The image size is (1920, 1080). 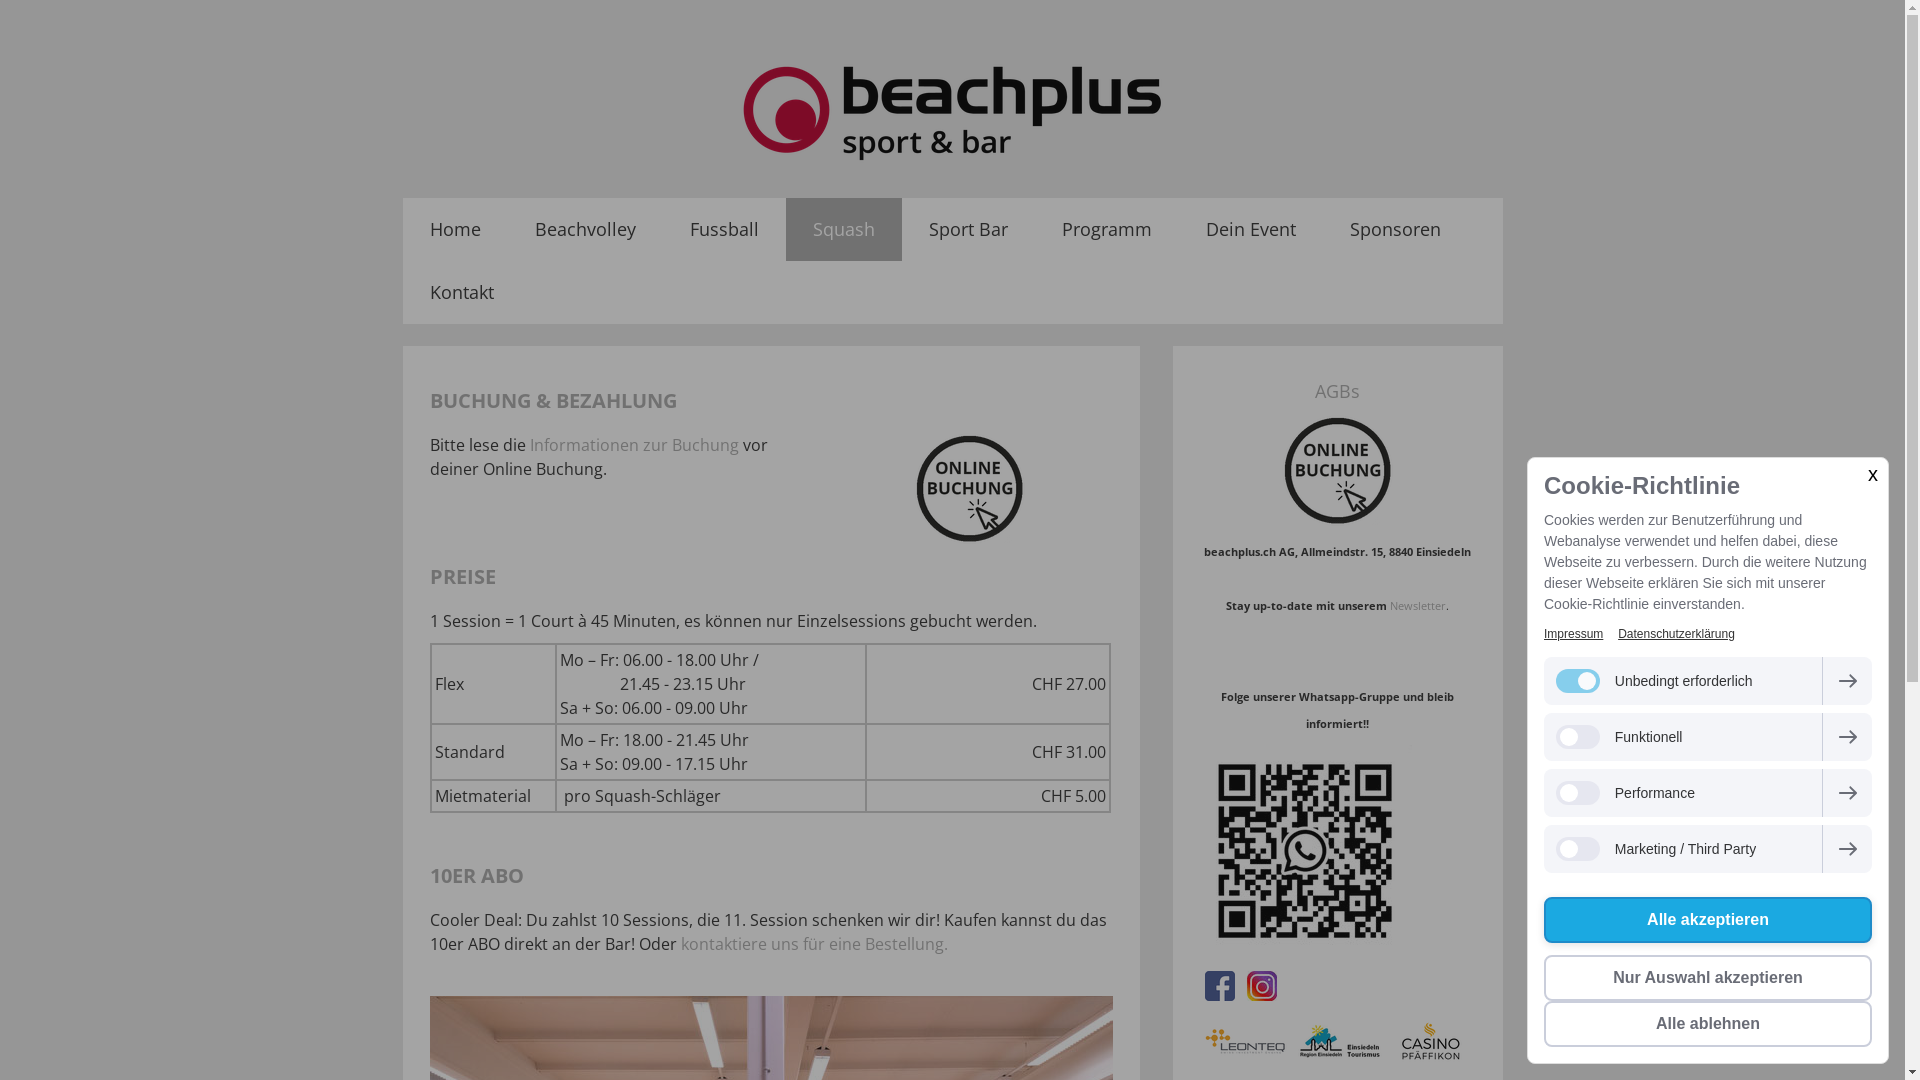 I want to click on Nur Auswahl akzeptieren, so click(x=1708, y=978).